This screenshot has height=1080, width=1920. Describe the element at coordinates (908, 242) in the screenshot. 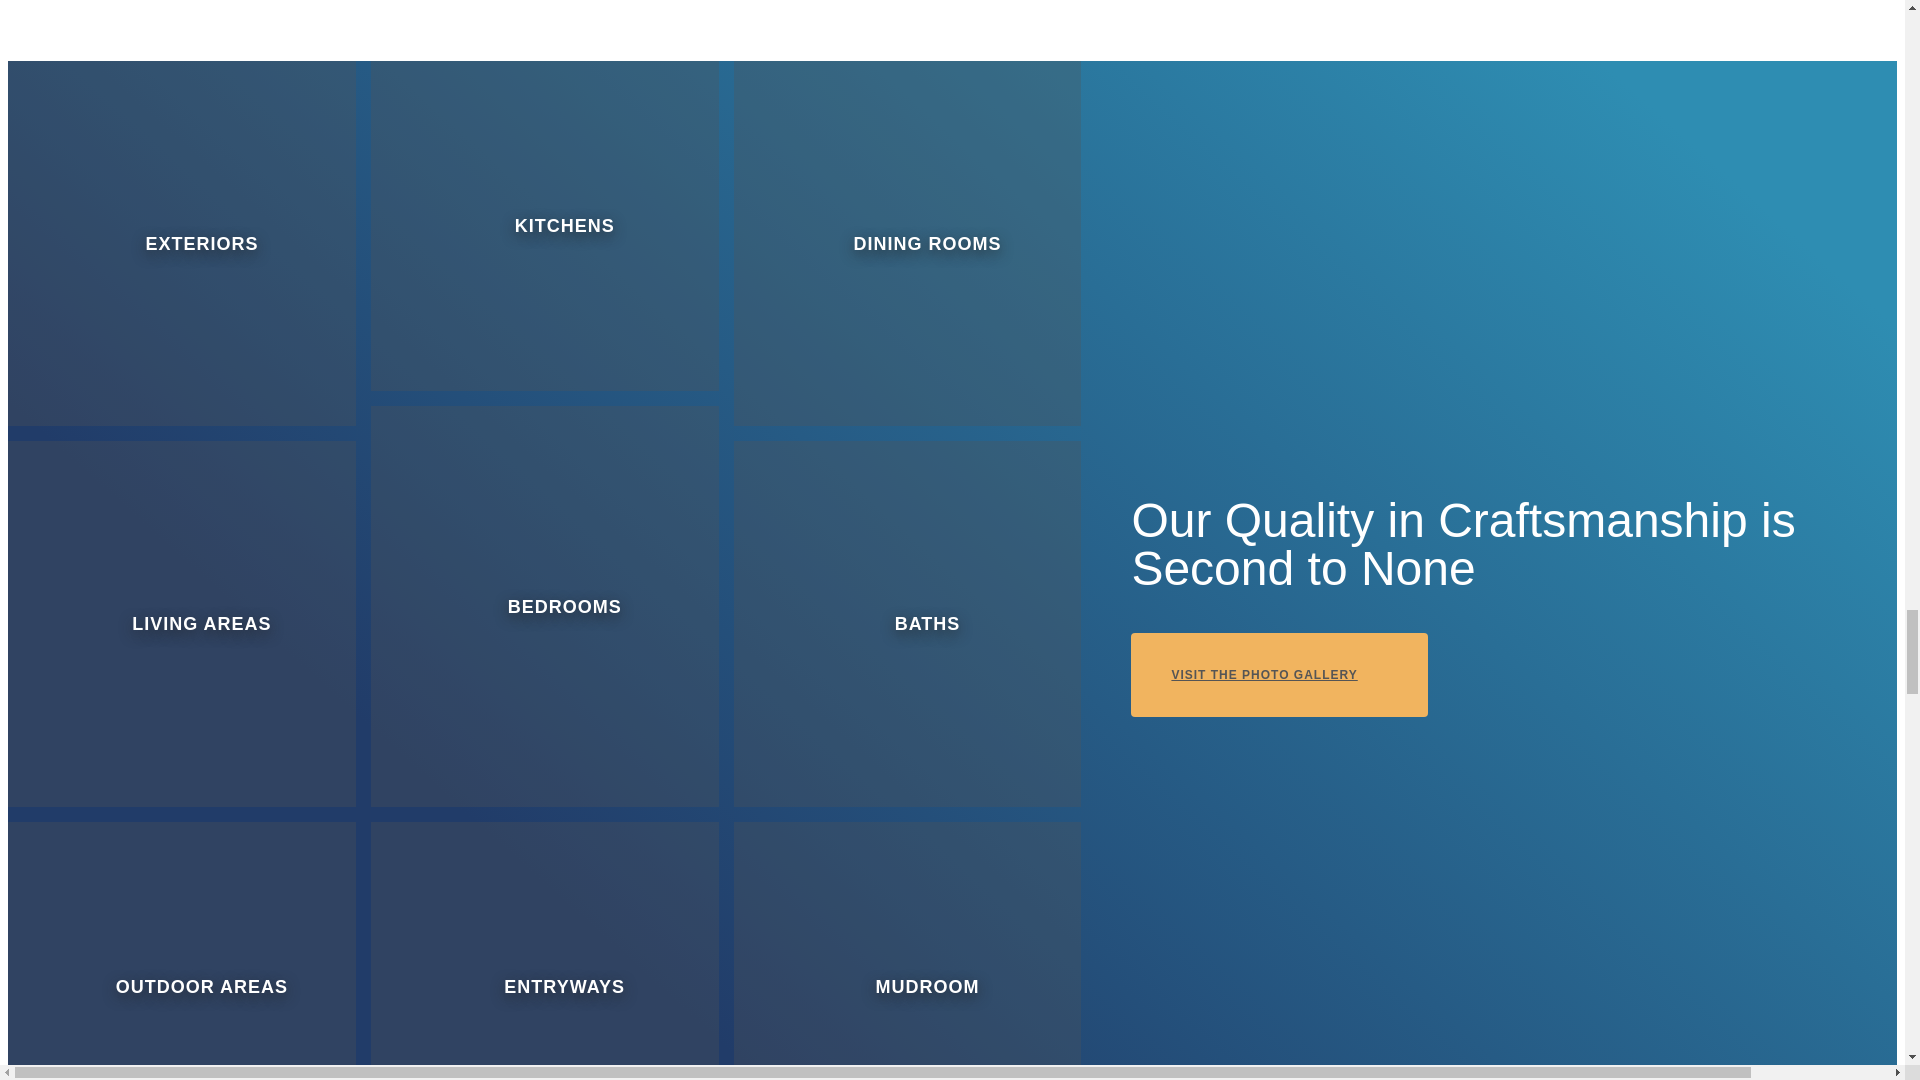

I see `DINING ROOMS` at that location.